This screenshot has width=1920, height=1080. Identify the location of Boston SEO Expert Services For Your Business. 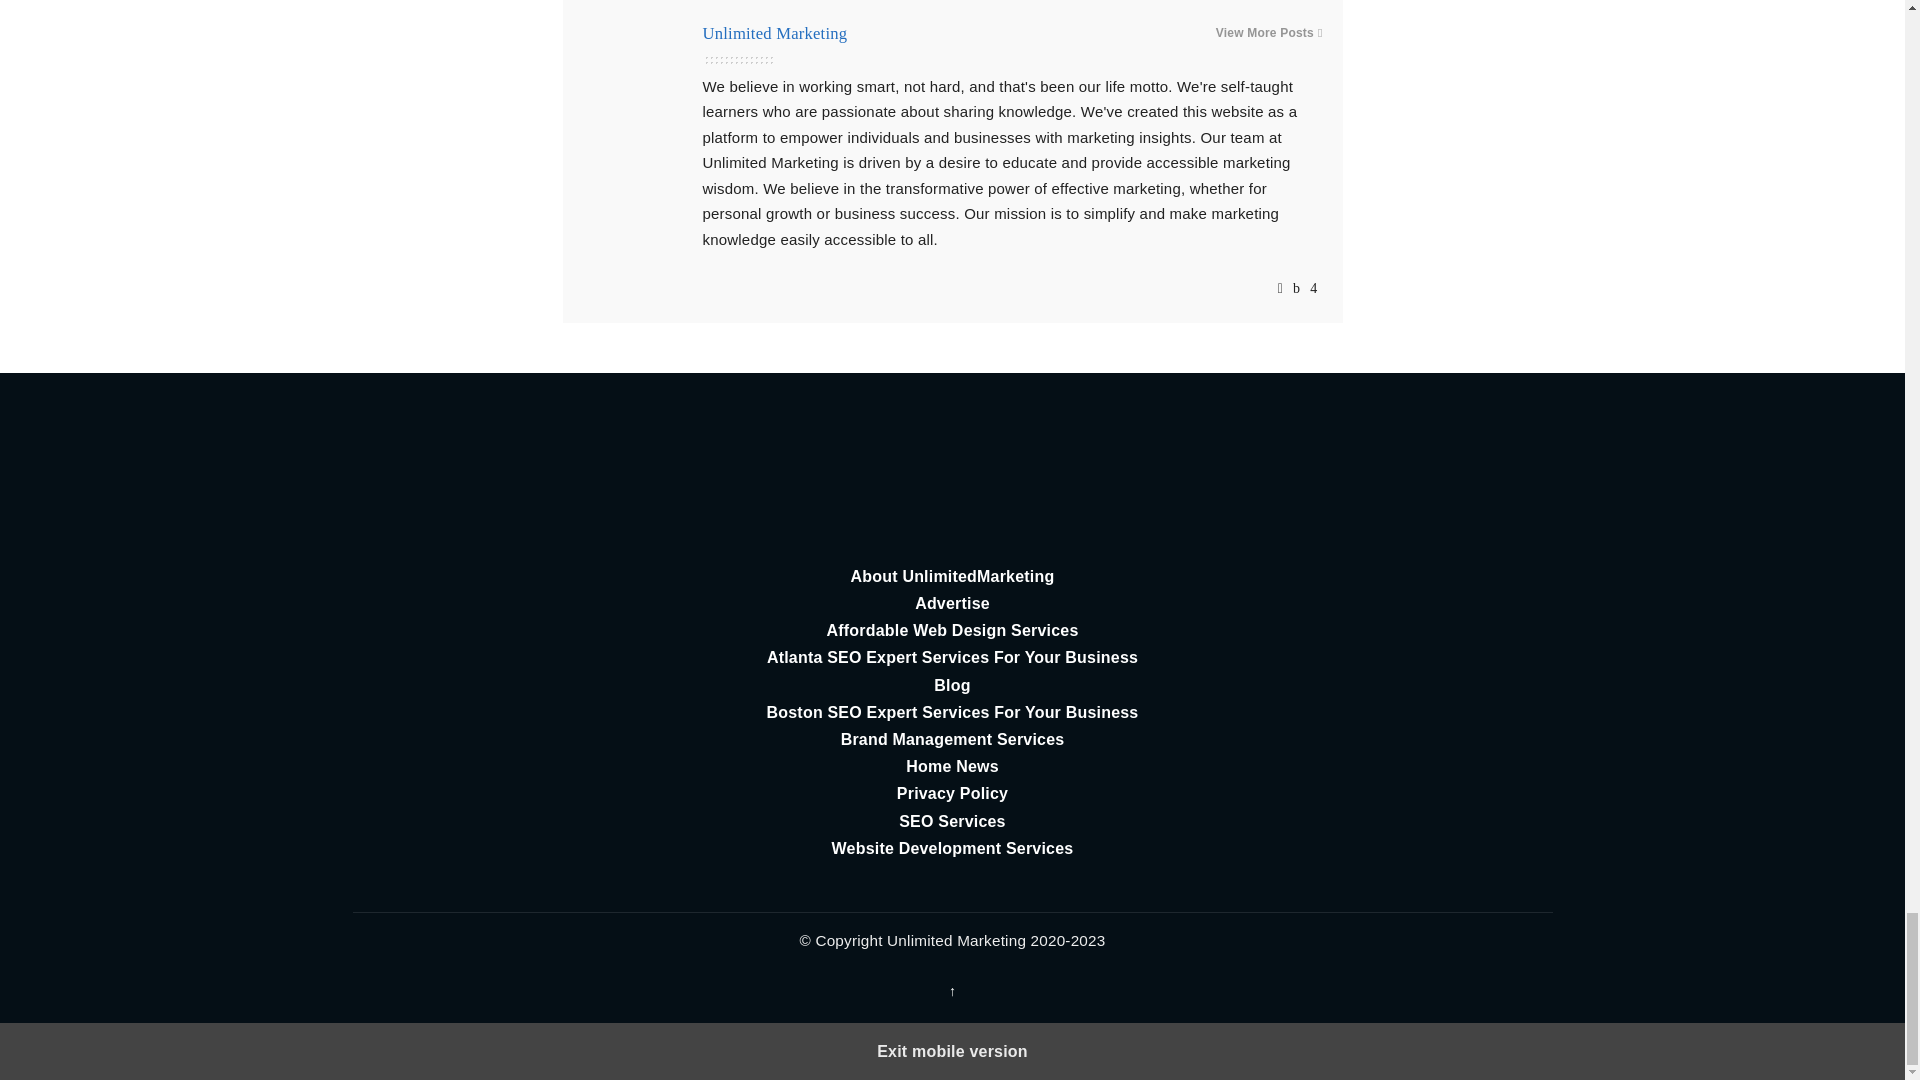
(952, 712).